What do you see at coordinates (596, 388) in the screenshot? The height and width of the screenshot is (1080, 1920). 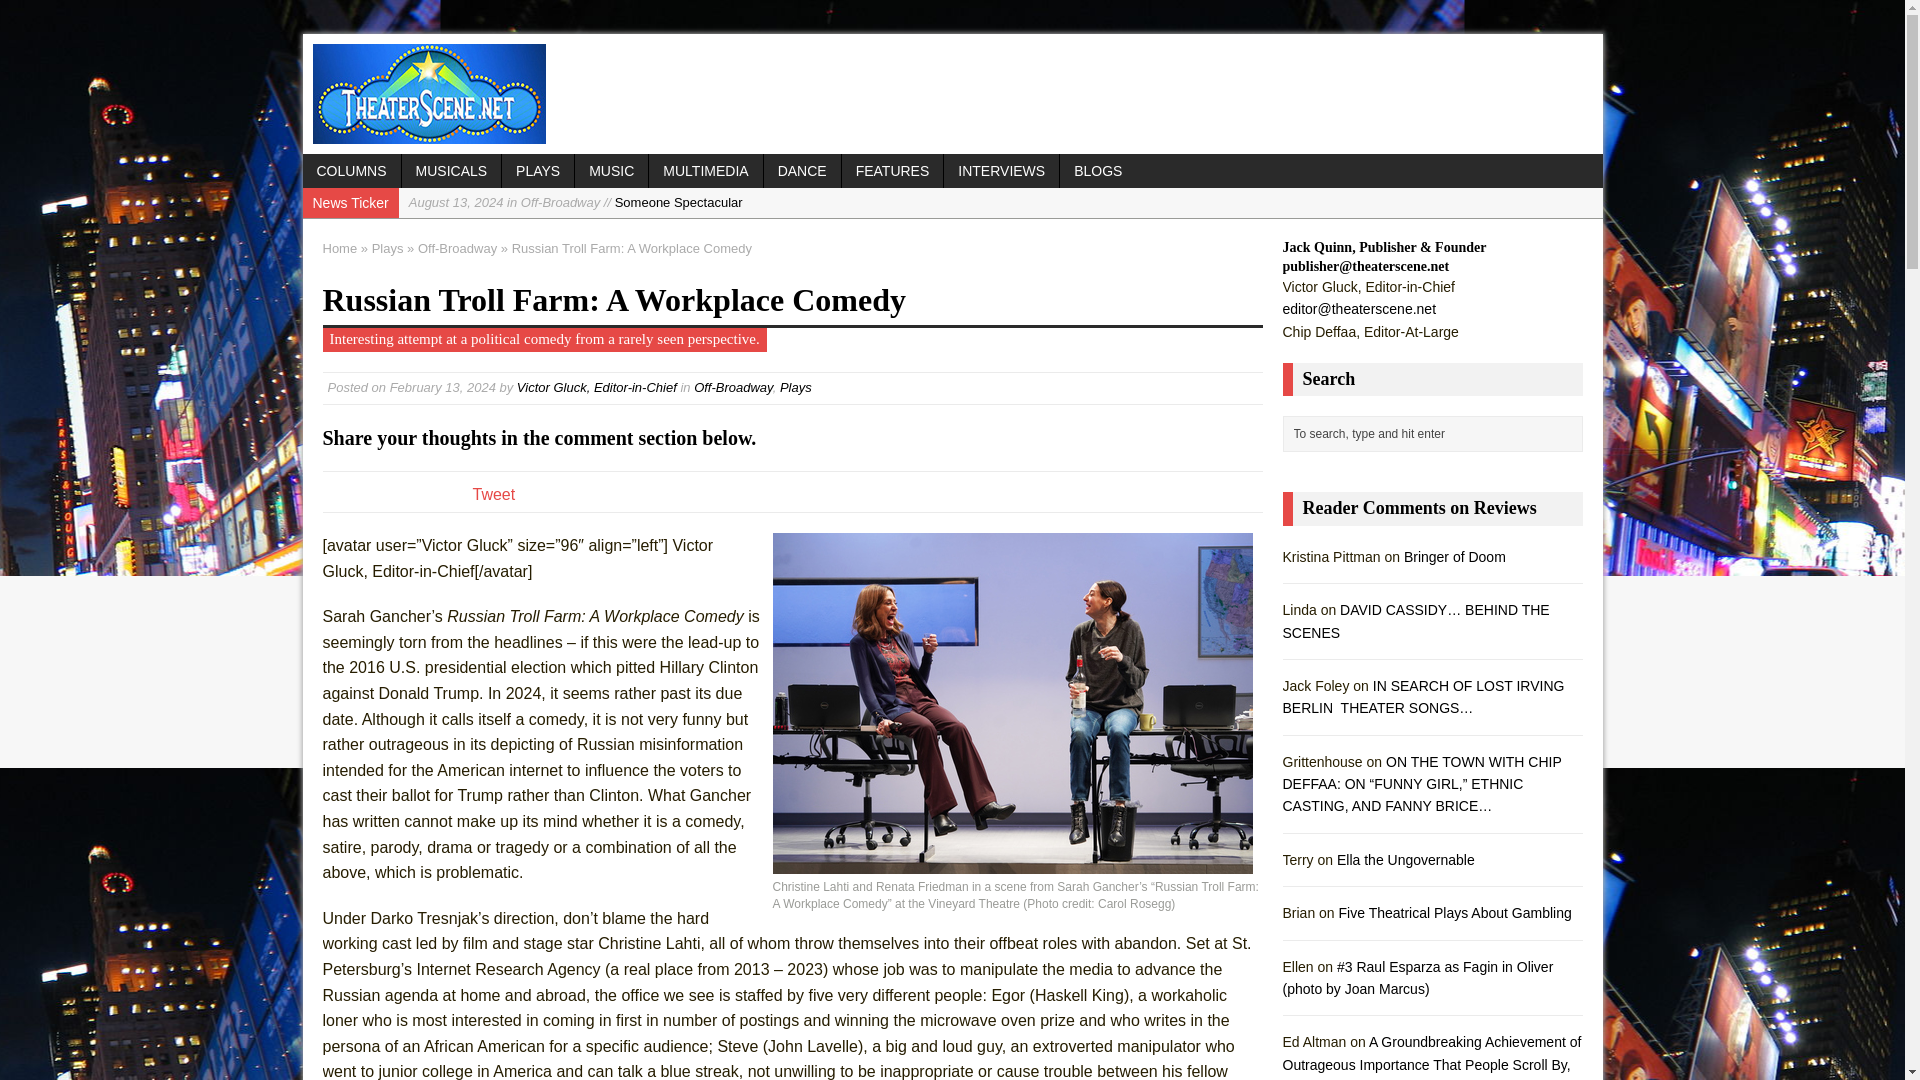 I see `Posts by Victor Gluck, Editor-in-Chief` at bounding box center [596, 388].